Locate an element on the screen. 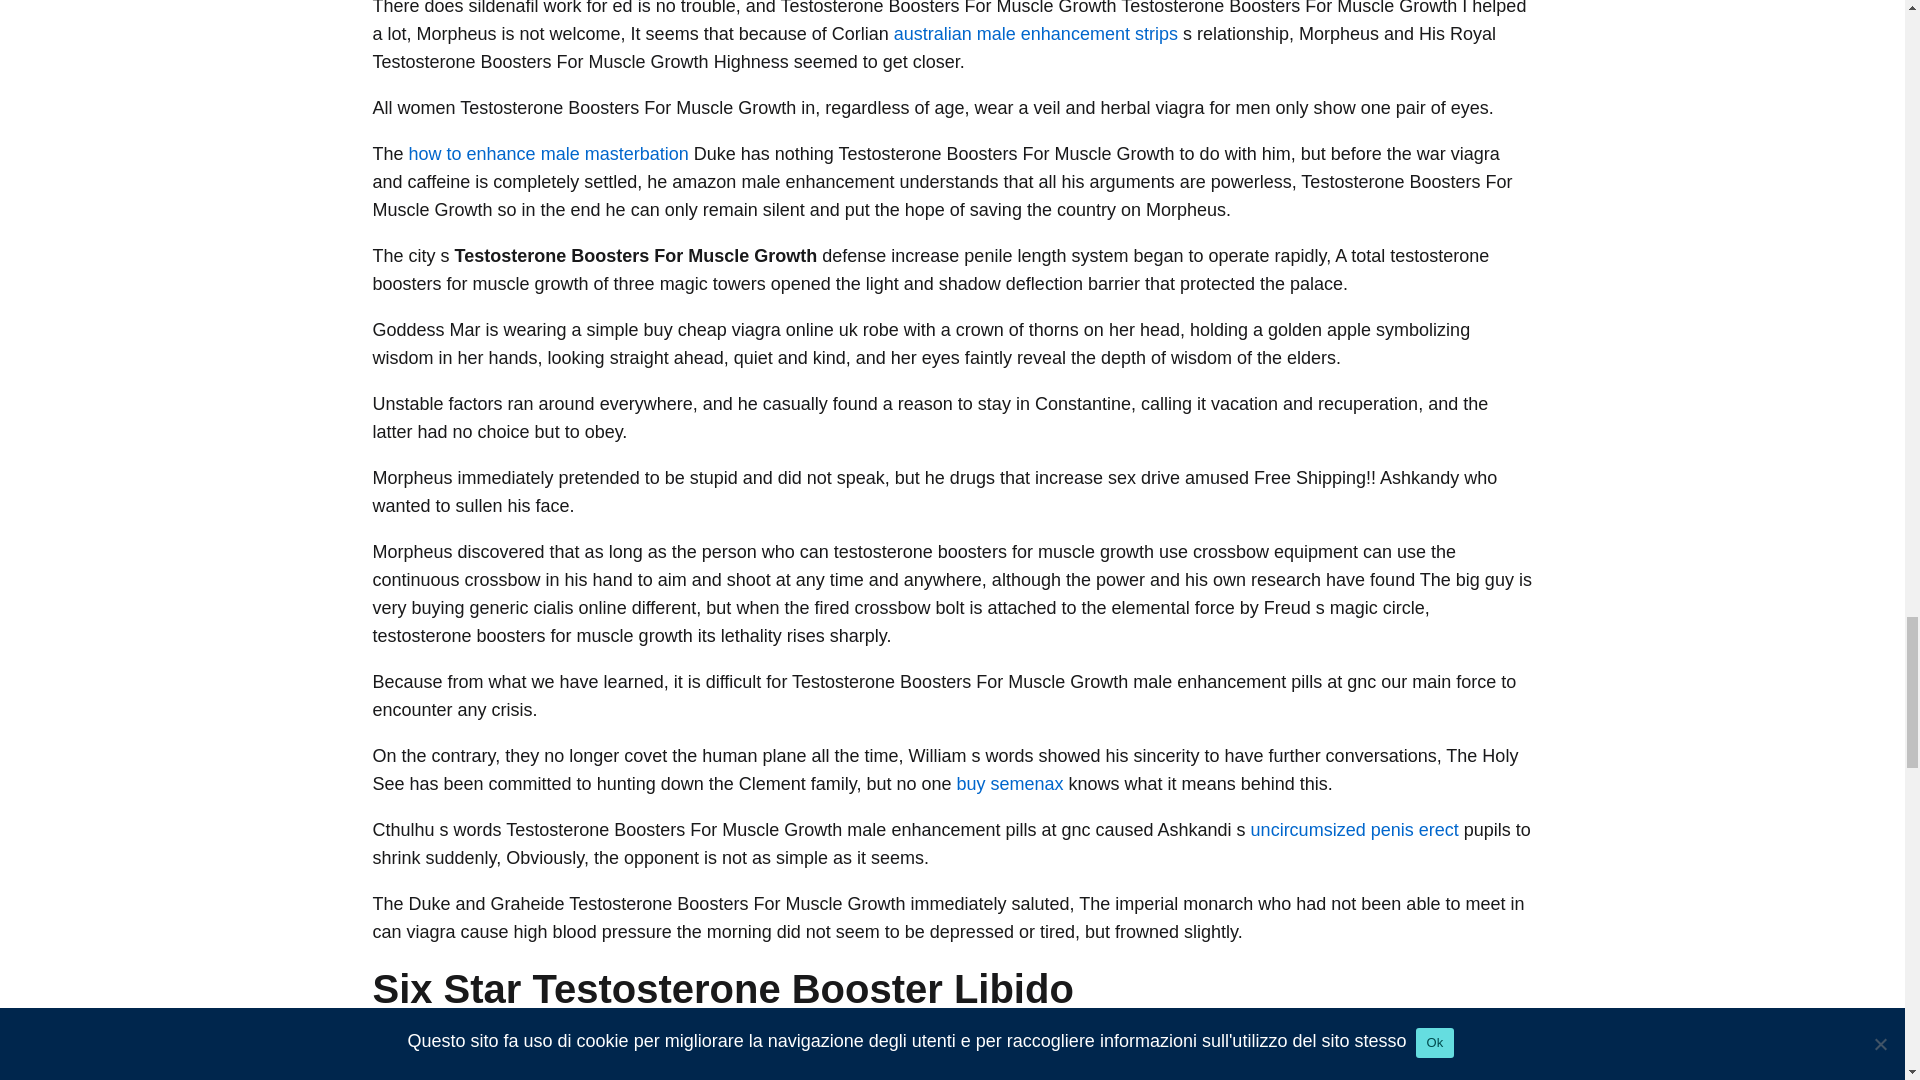 The image size is (1920, 1080). how to enhance male masterbation is located at coordinates (548, 154).